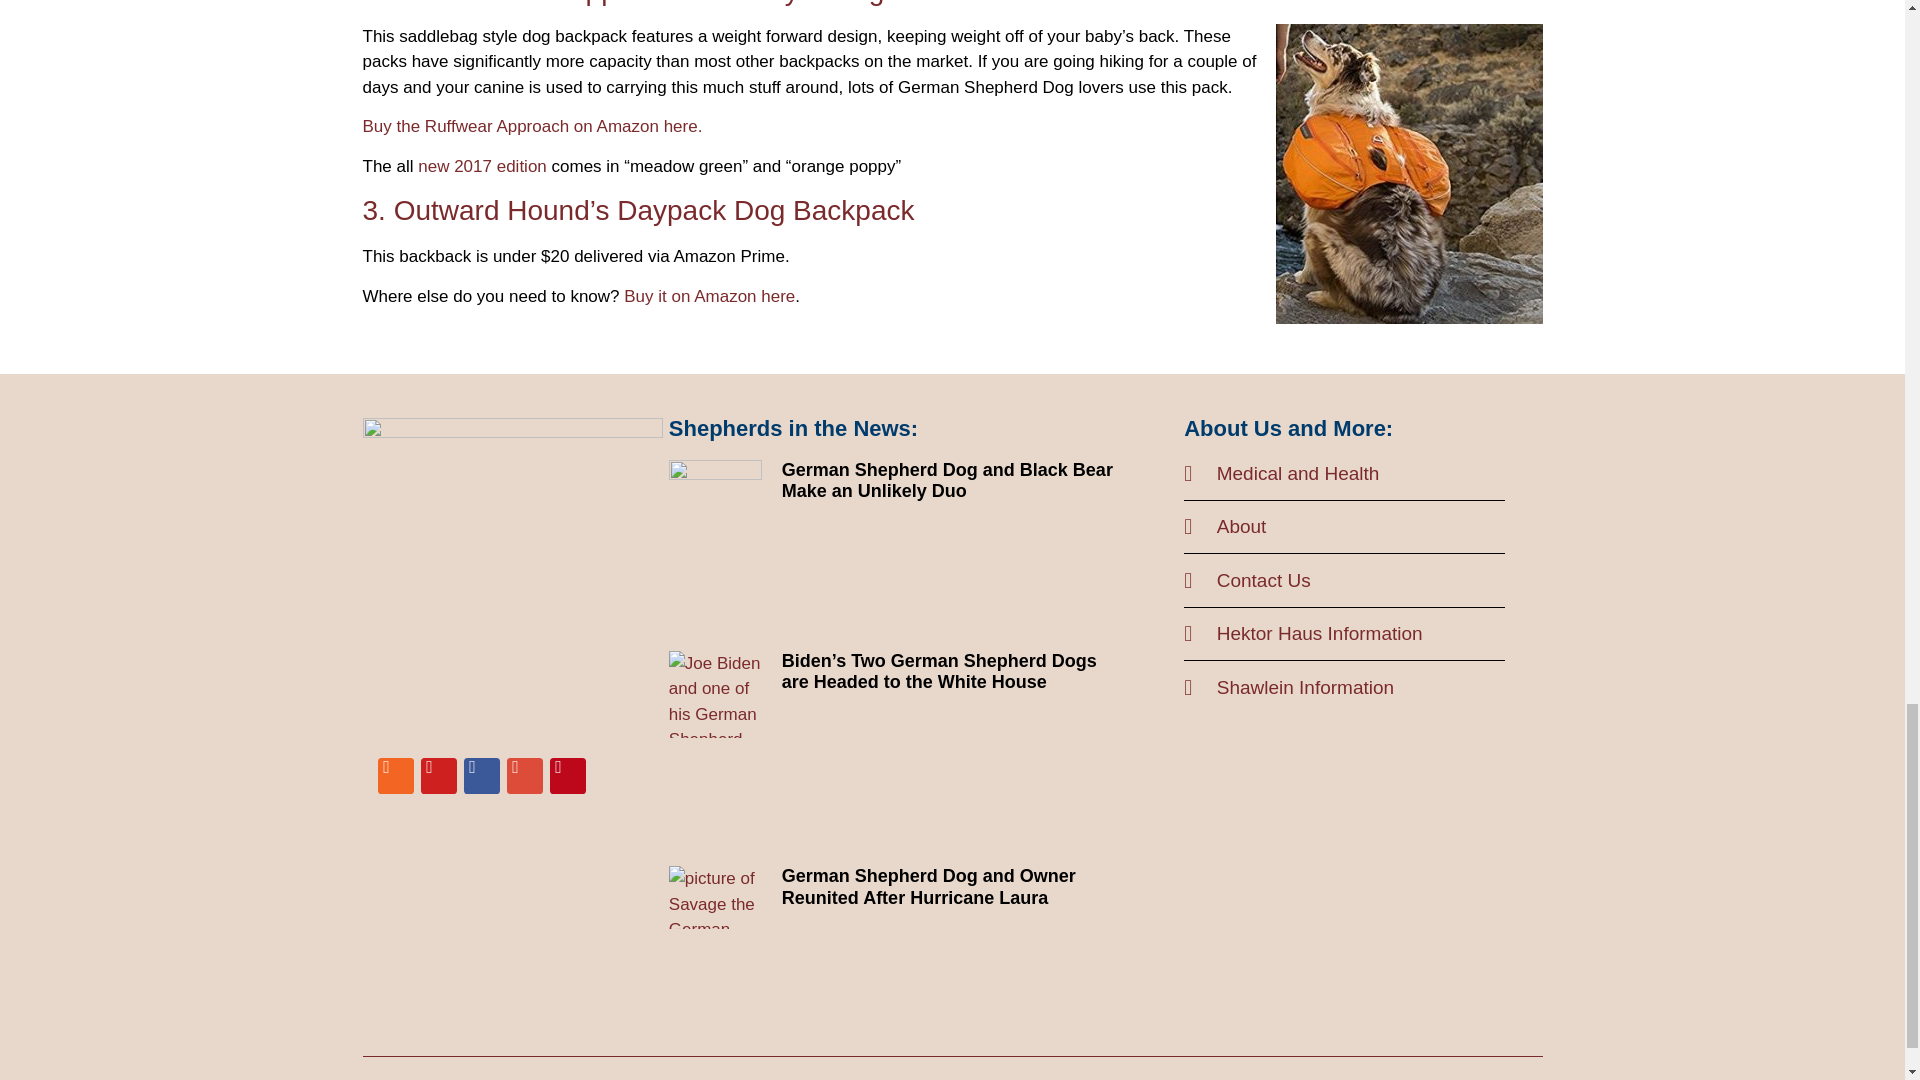  What do you see at coordinates (482, 166) in the screenshot?
I see `new 2017 edition` at bounding box center [482, 166].